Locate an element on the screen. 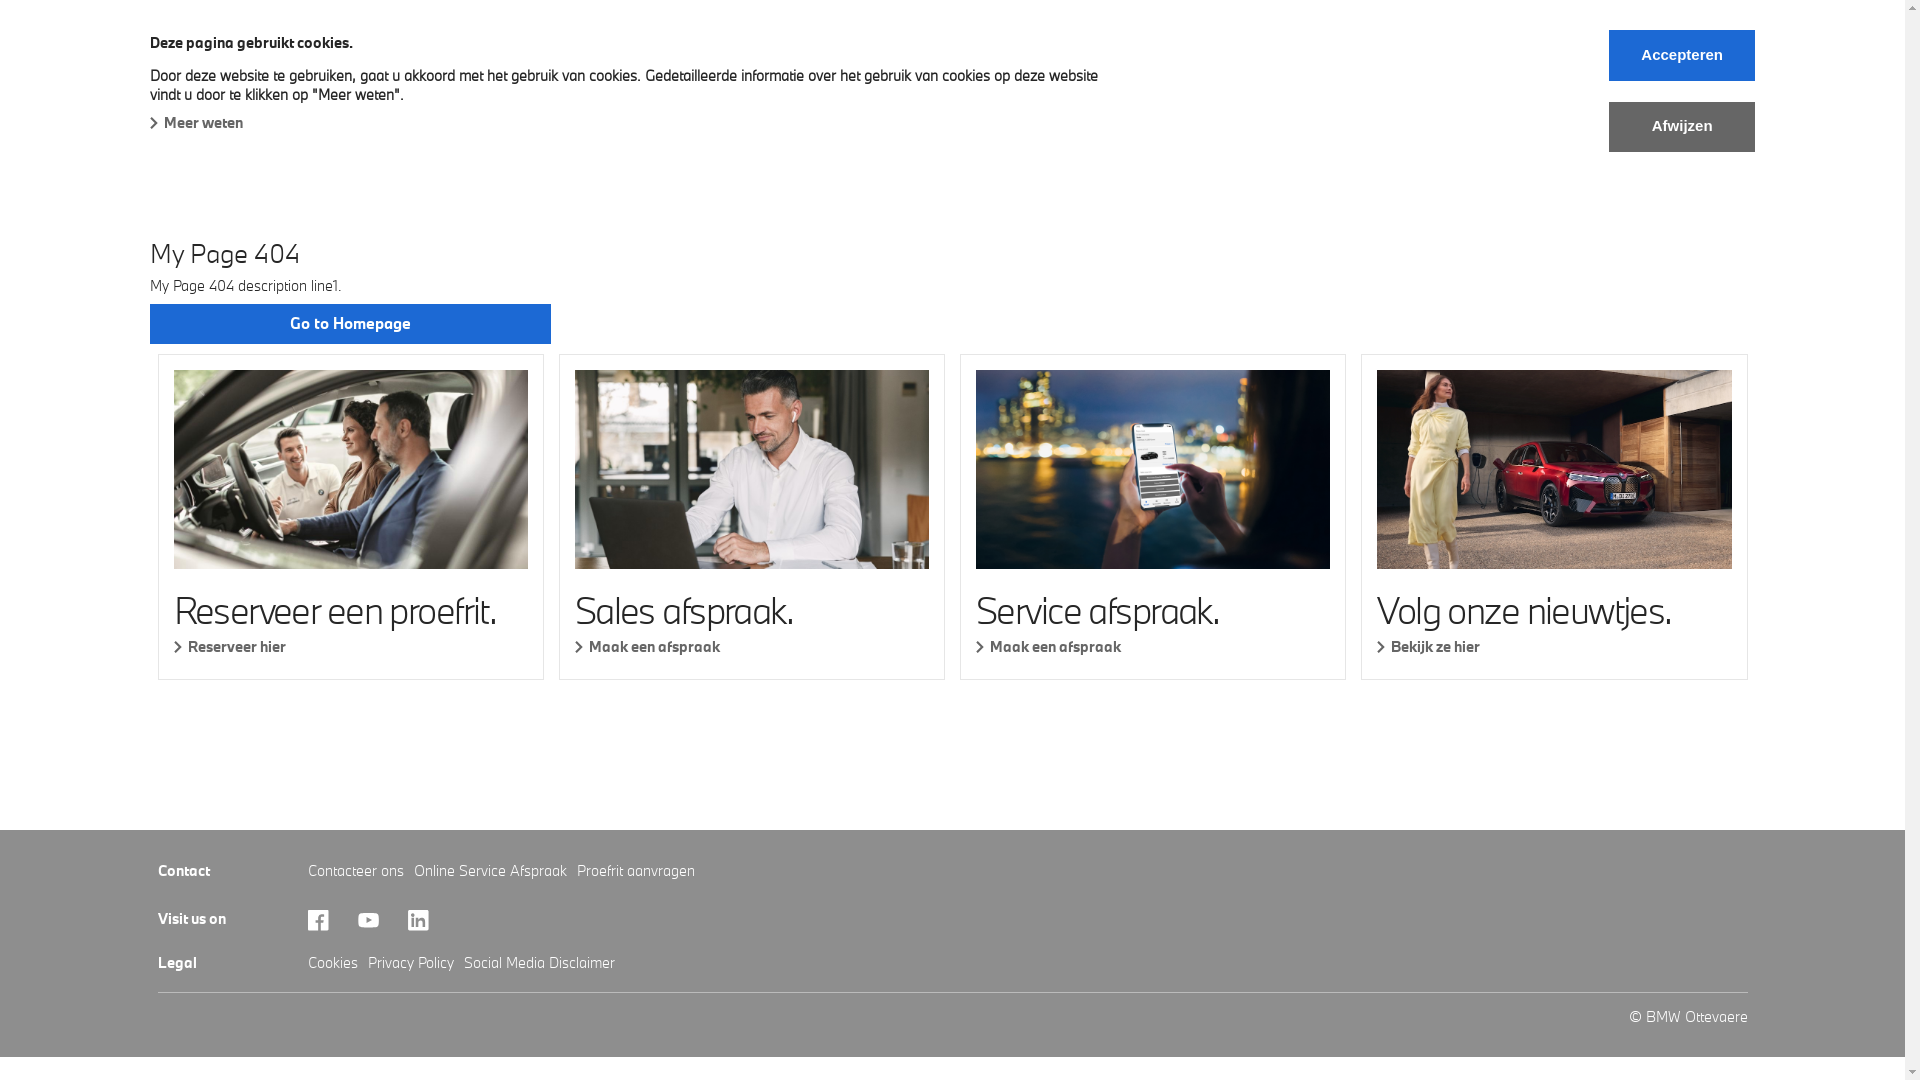  Meer weten is located at coordinates (196, 122).